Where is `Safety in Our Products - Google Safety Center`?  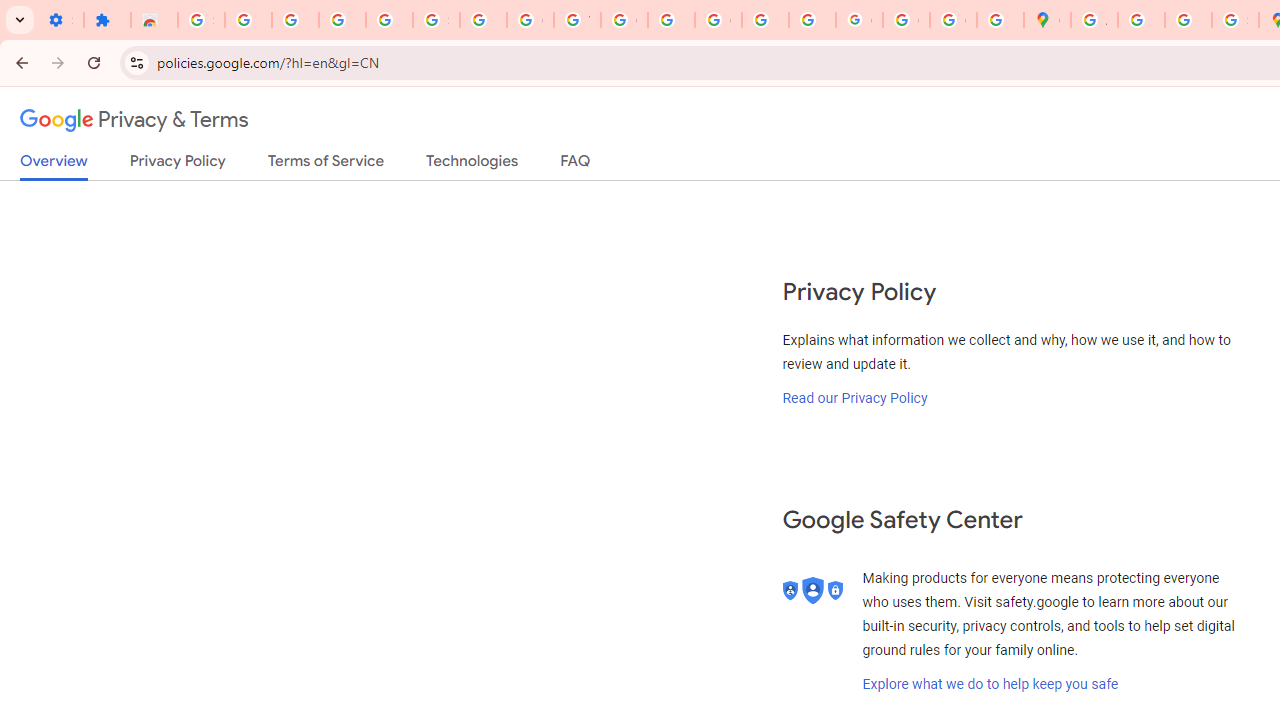
Safety in Our Products - Google Safety Center is located at coordinates (1236, 20).